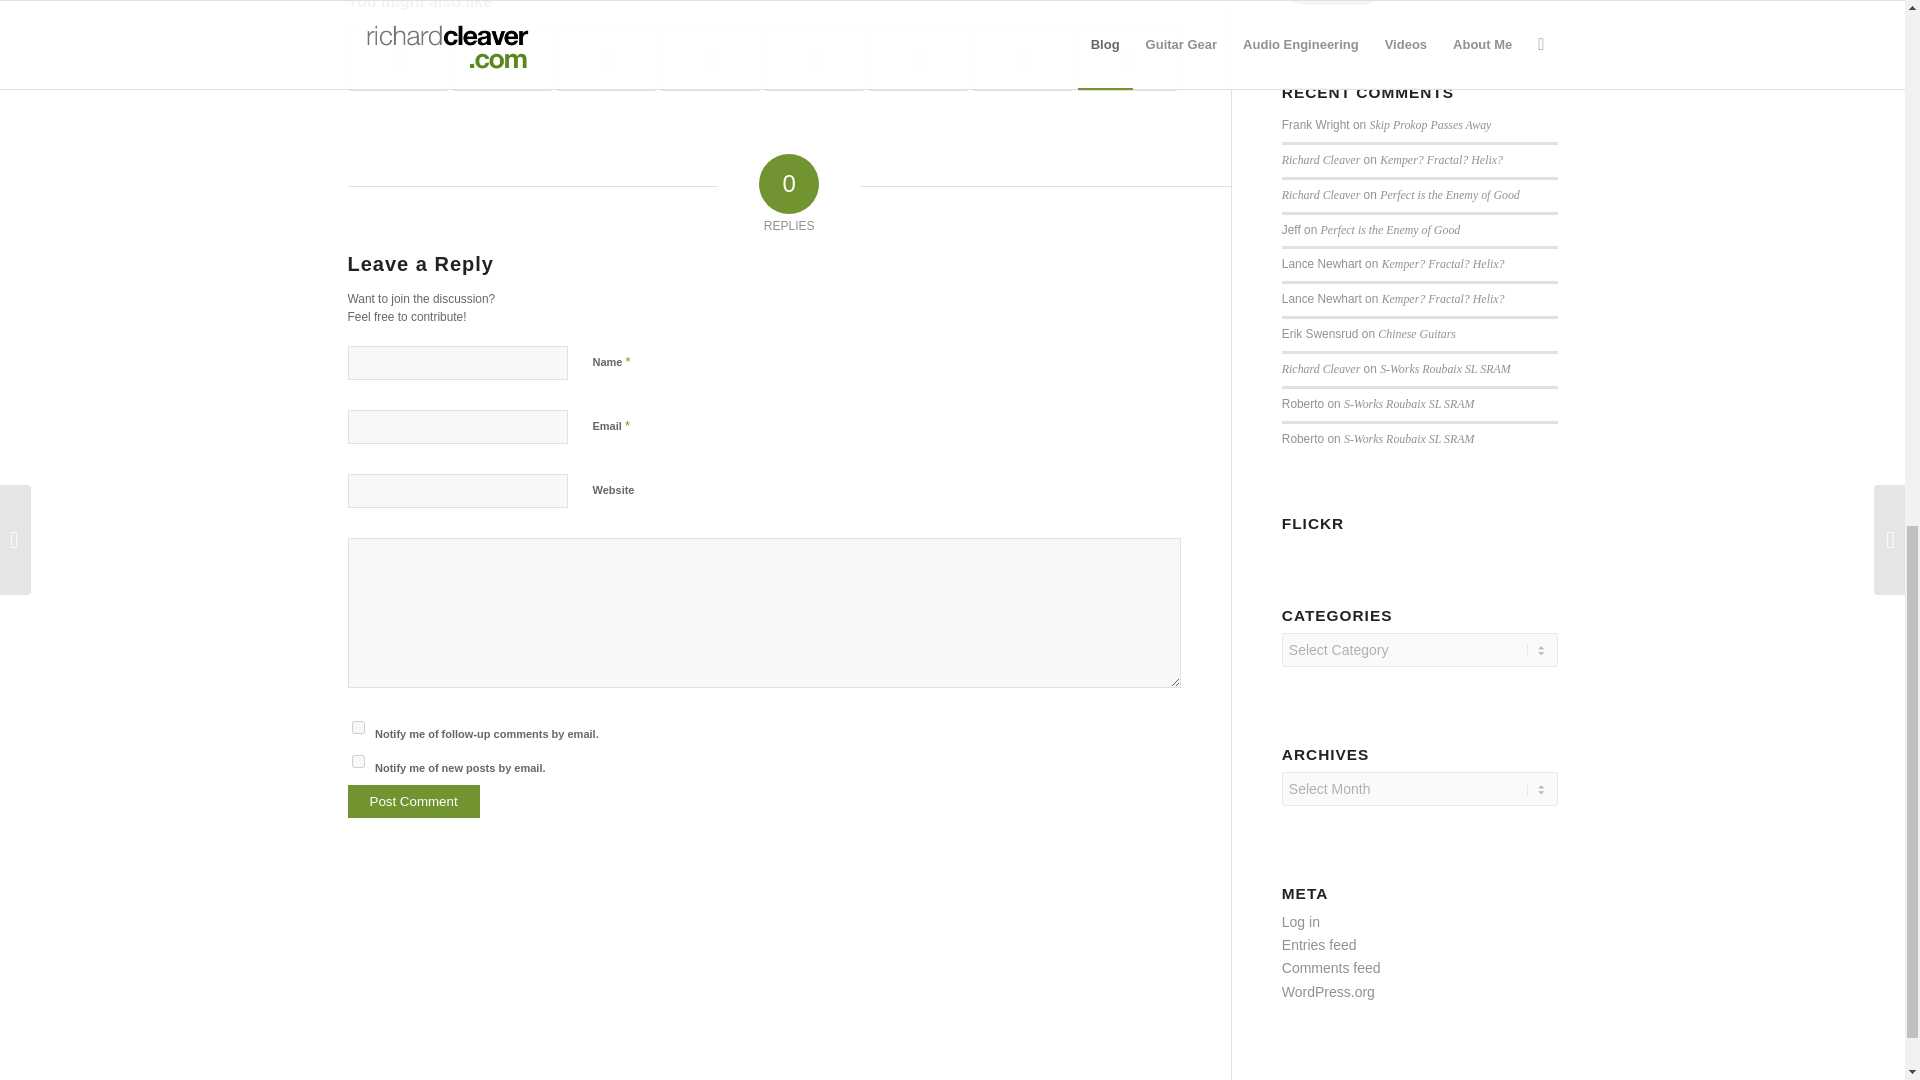 The width and height of the screenshot is (1920, 1080). I want to click on Post Comment, so click(414, 801).